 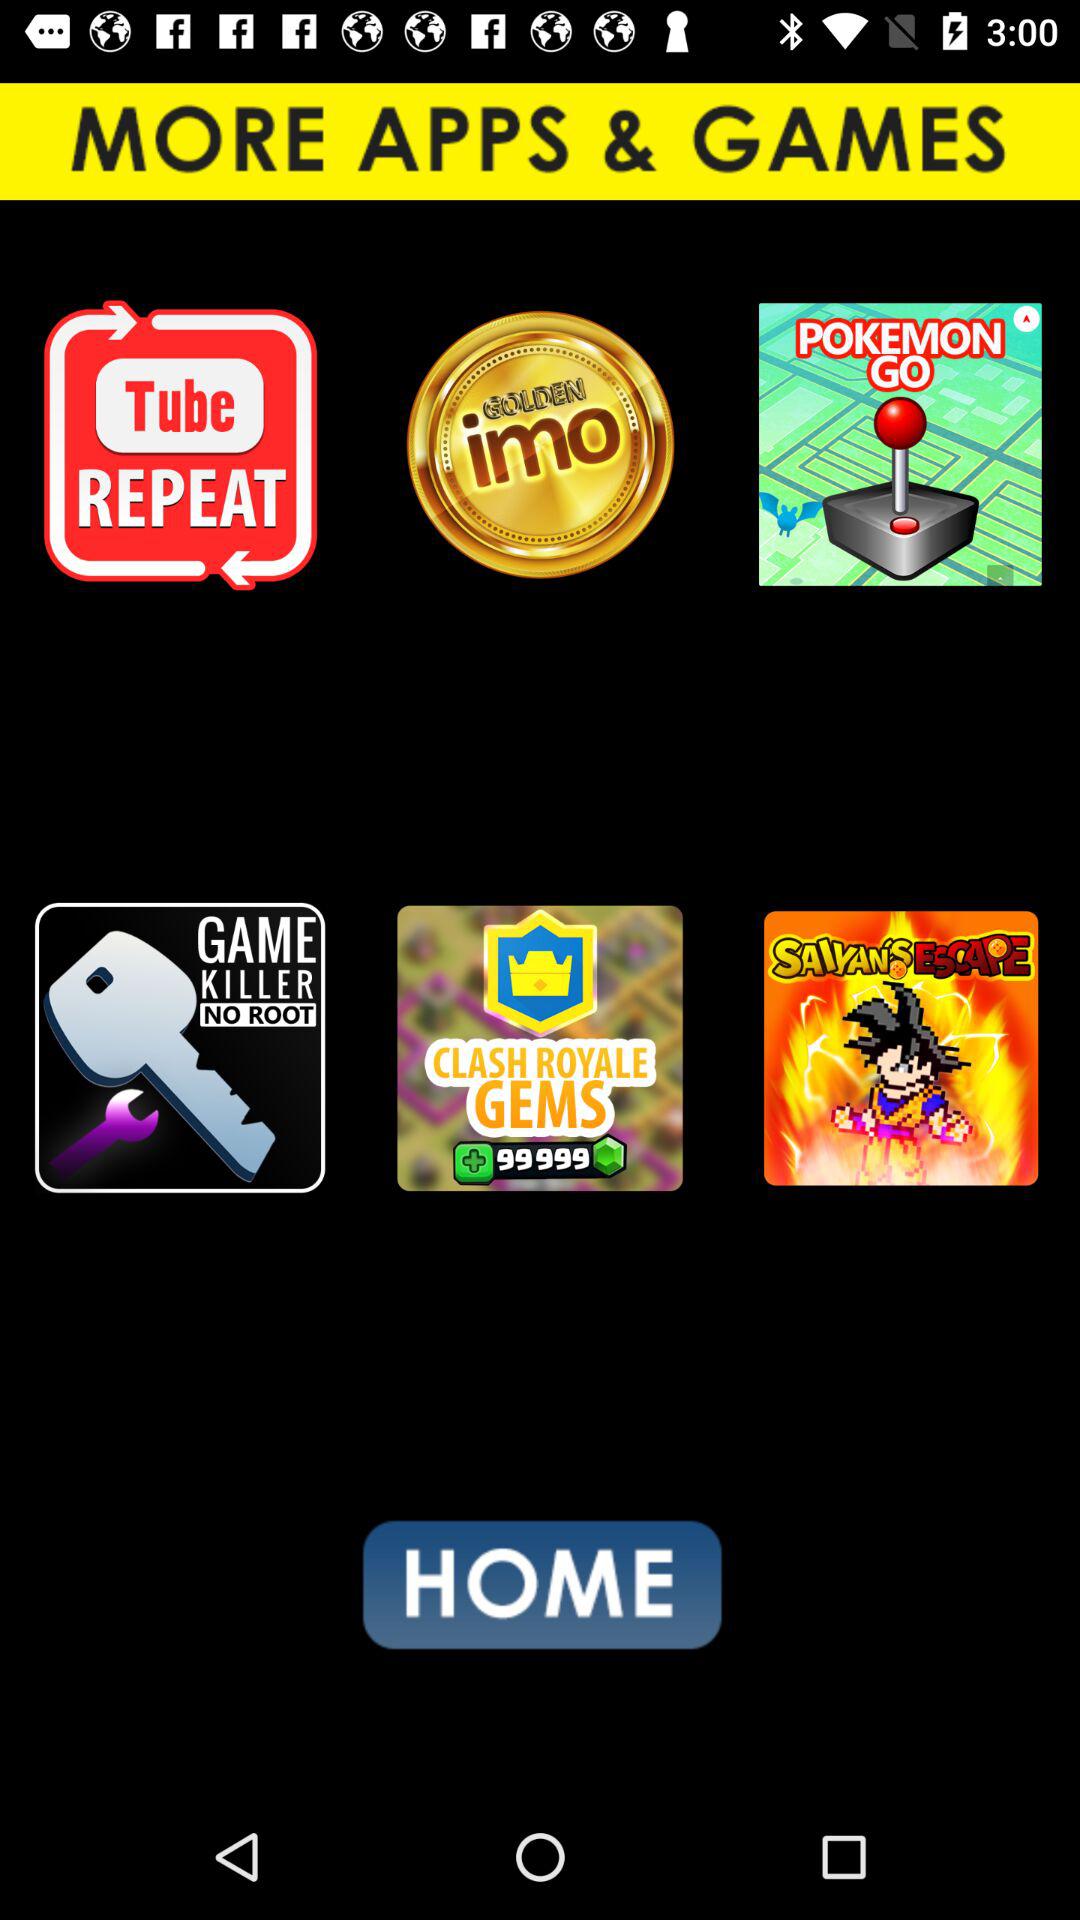 I want to click on select the icon at the top right corner, so click(x=900, y=445).